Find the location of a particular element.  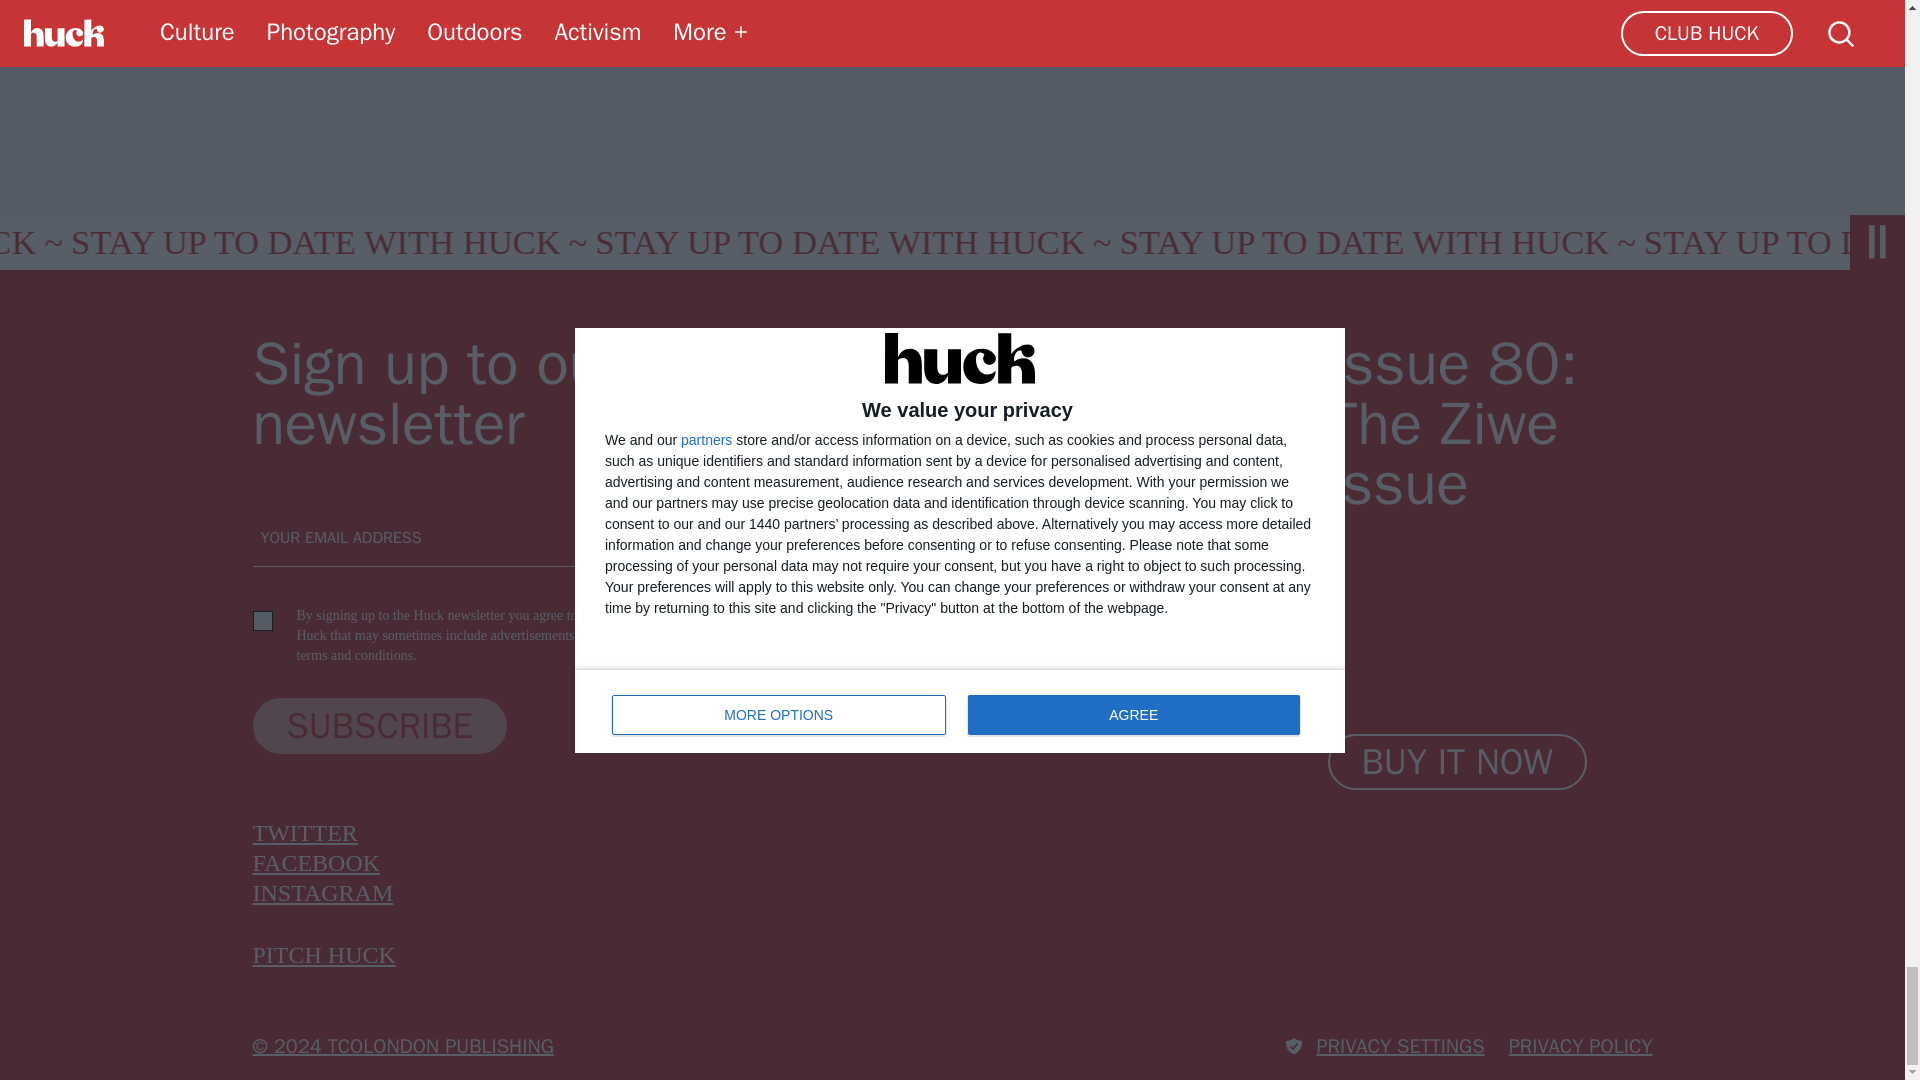

LINES THROUGH THE CITY is located at coordinates (872, 19).